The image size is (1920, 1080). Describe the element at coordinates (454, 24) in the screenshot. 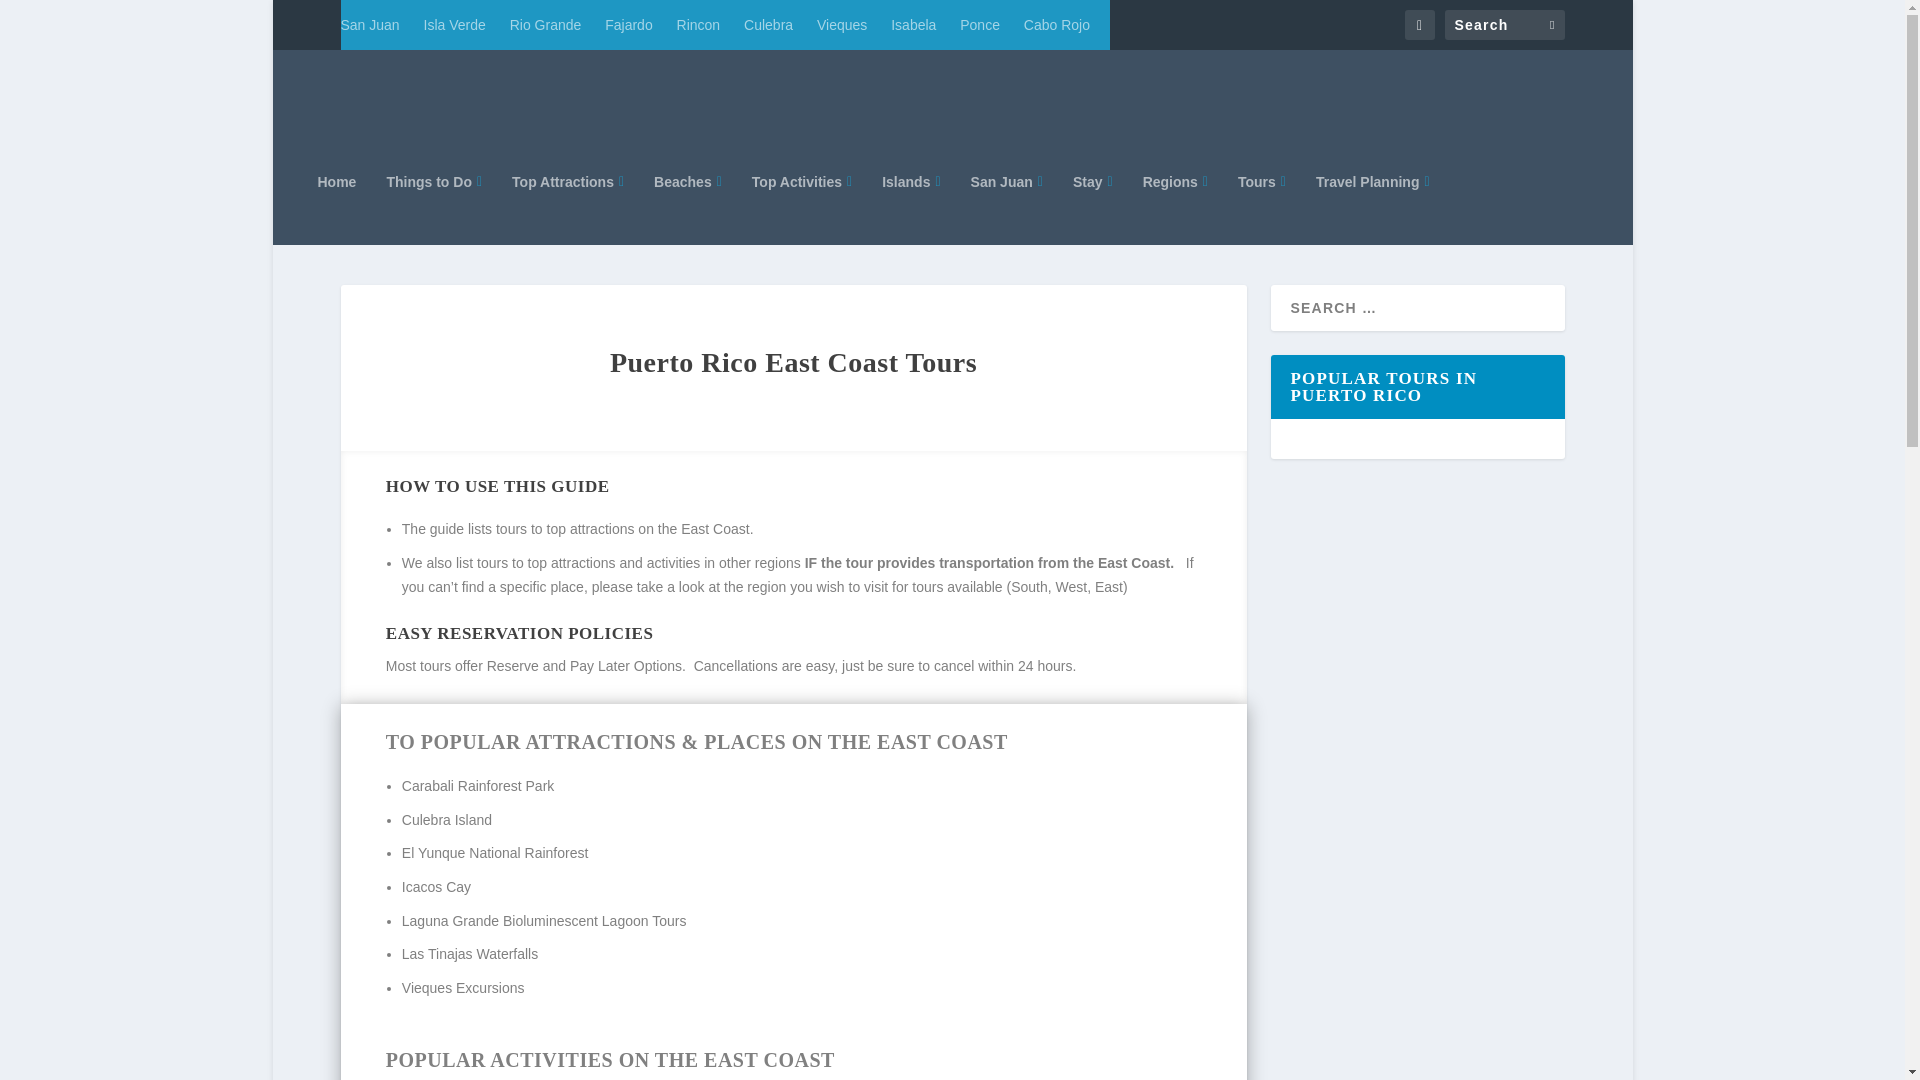

I see `Isla Verde` at that location.